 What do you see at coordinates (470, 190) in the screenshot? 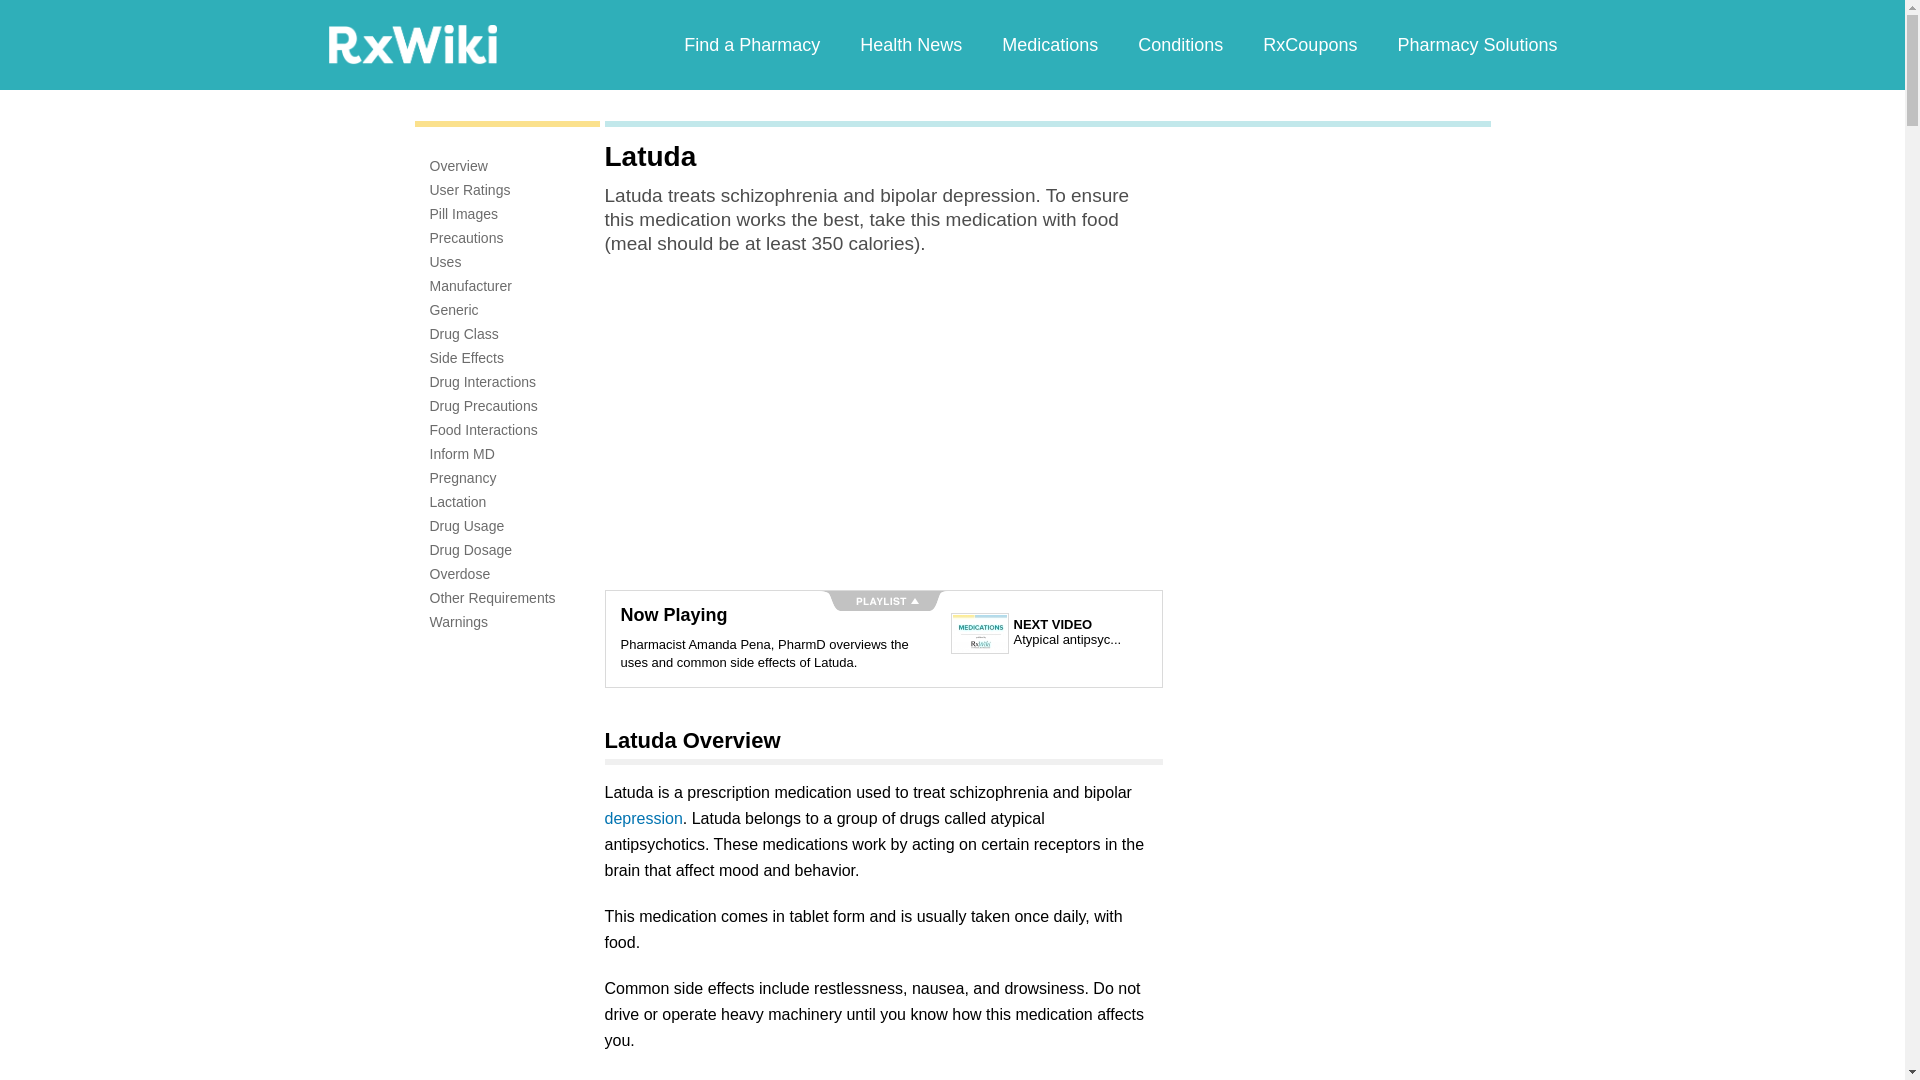
I see `User Ratings` at bounding box center [470, 190].